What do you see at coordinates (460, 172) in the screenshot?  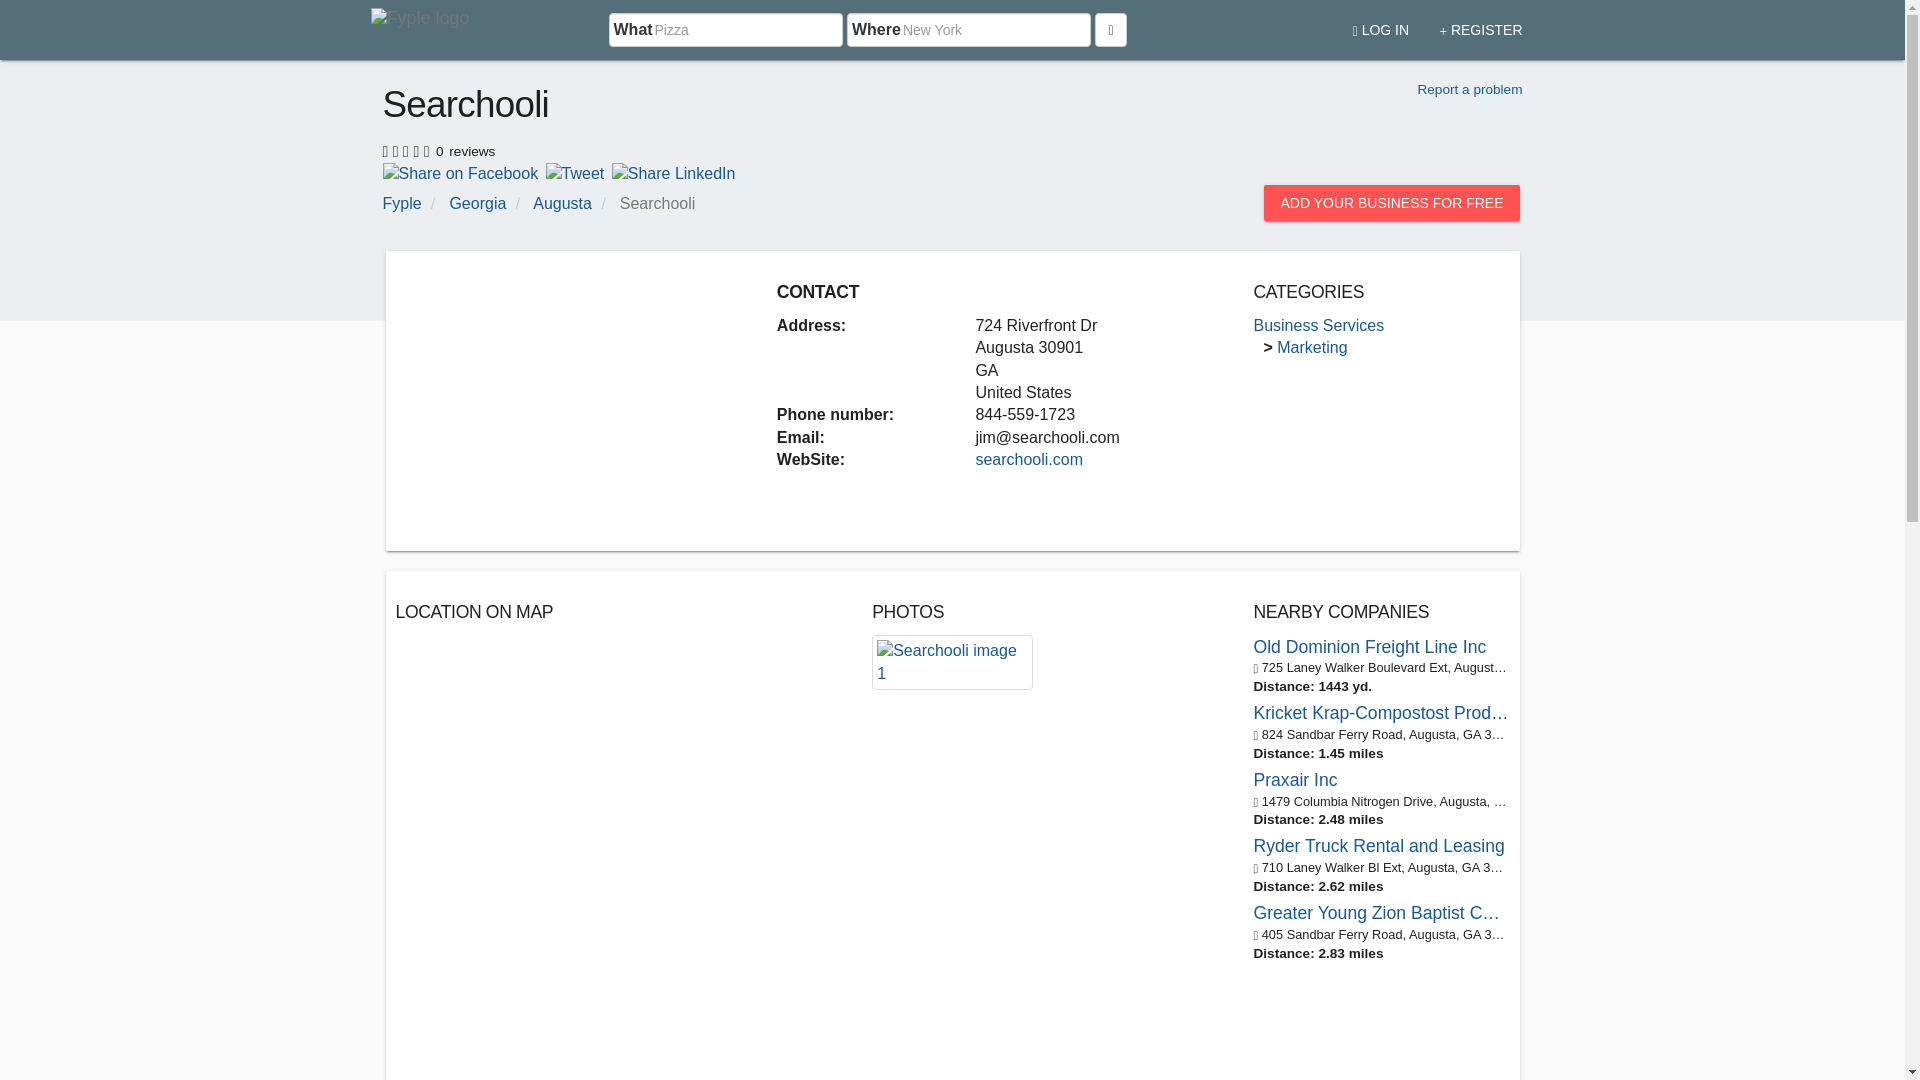 I see `Share on Facebook` at bounding box center [460, 172].